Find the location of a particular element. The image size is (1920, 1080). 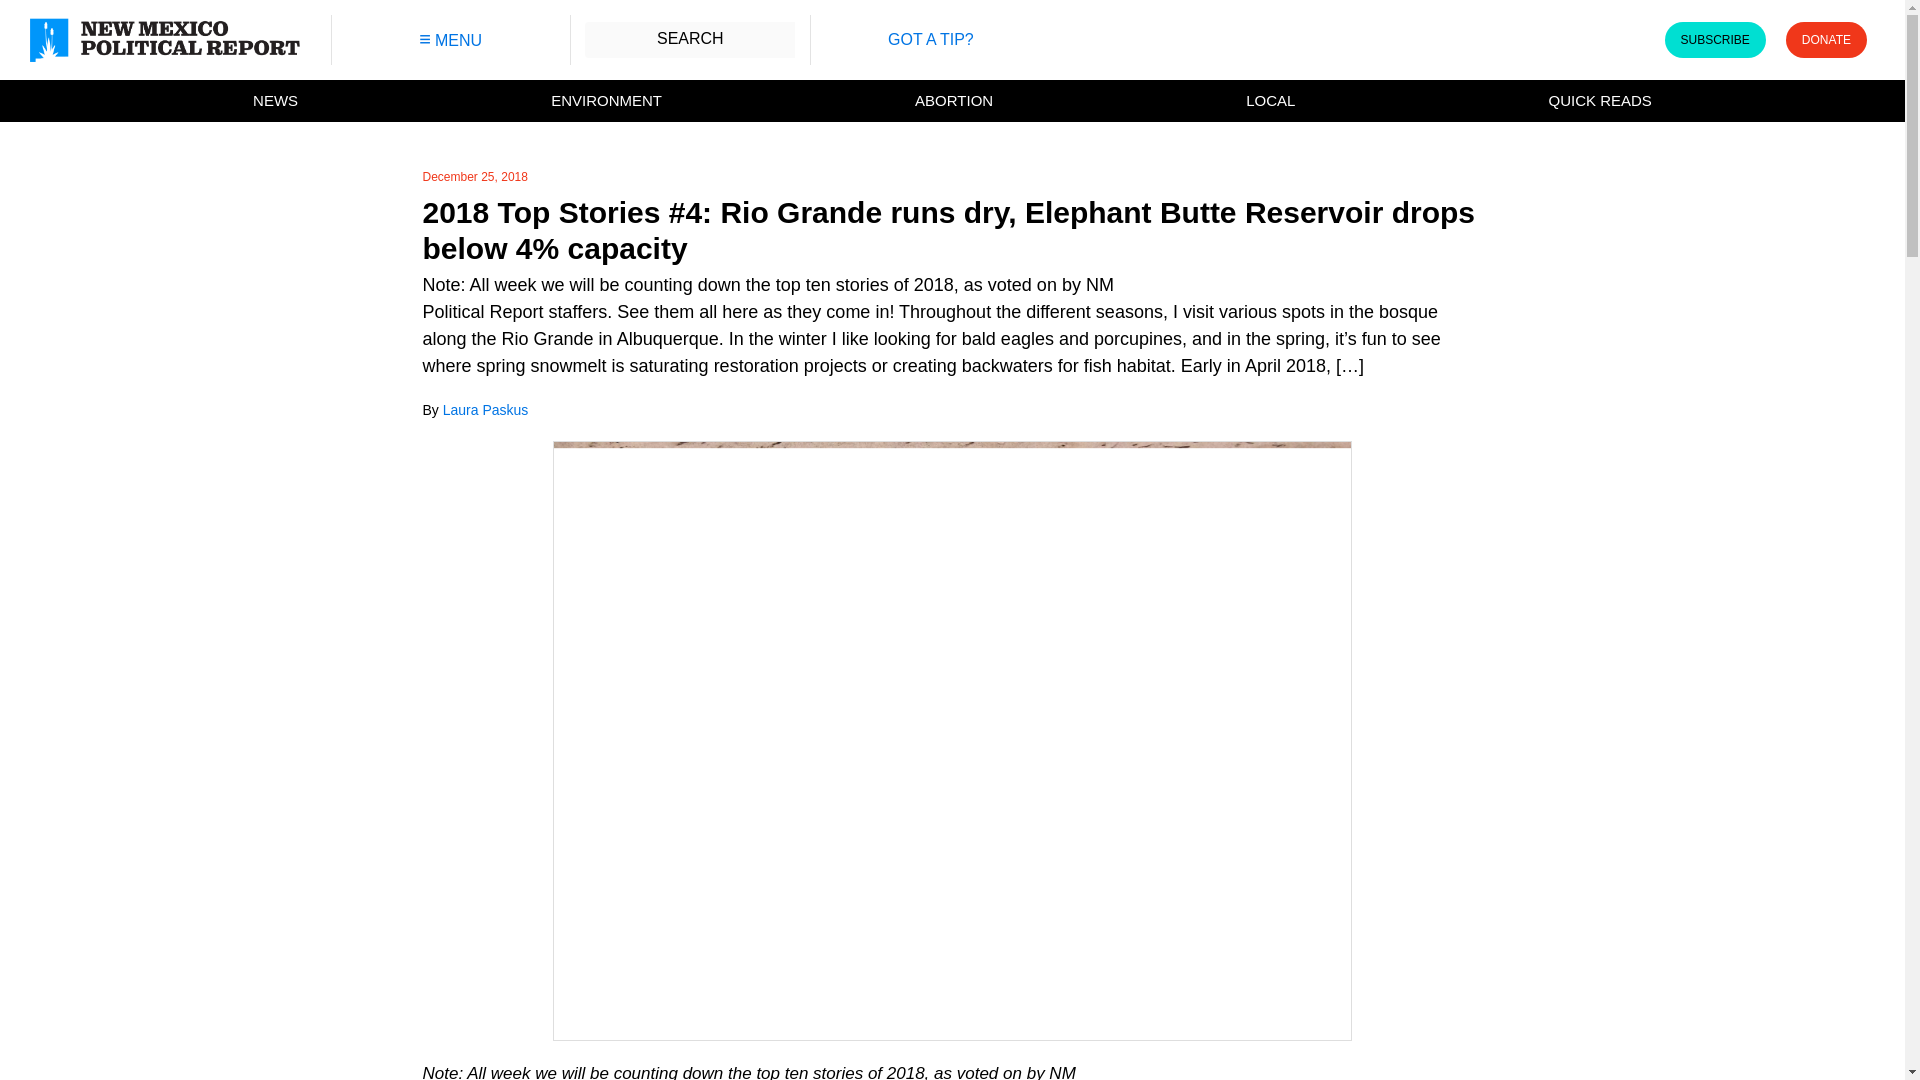

LOCAL is located at coordinates (1270, 101).